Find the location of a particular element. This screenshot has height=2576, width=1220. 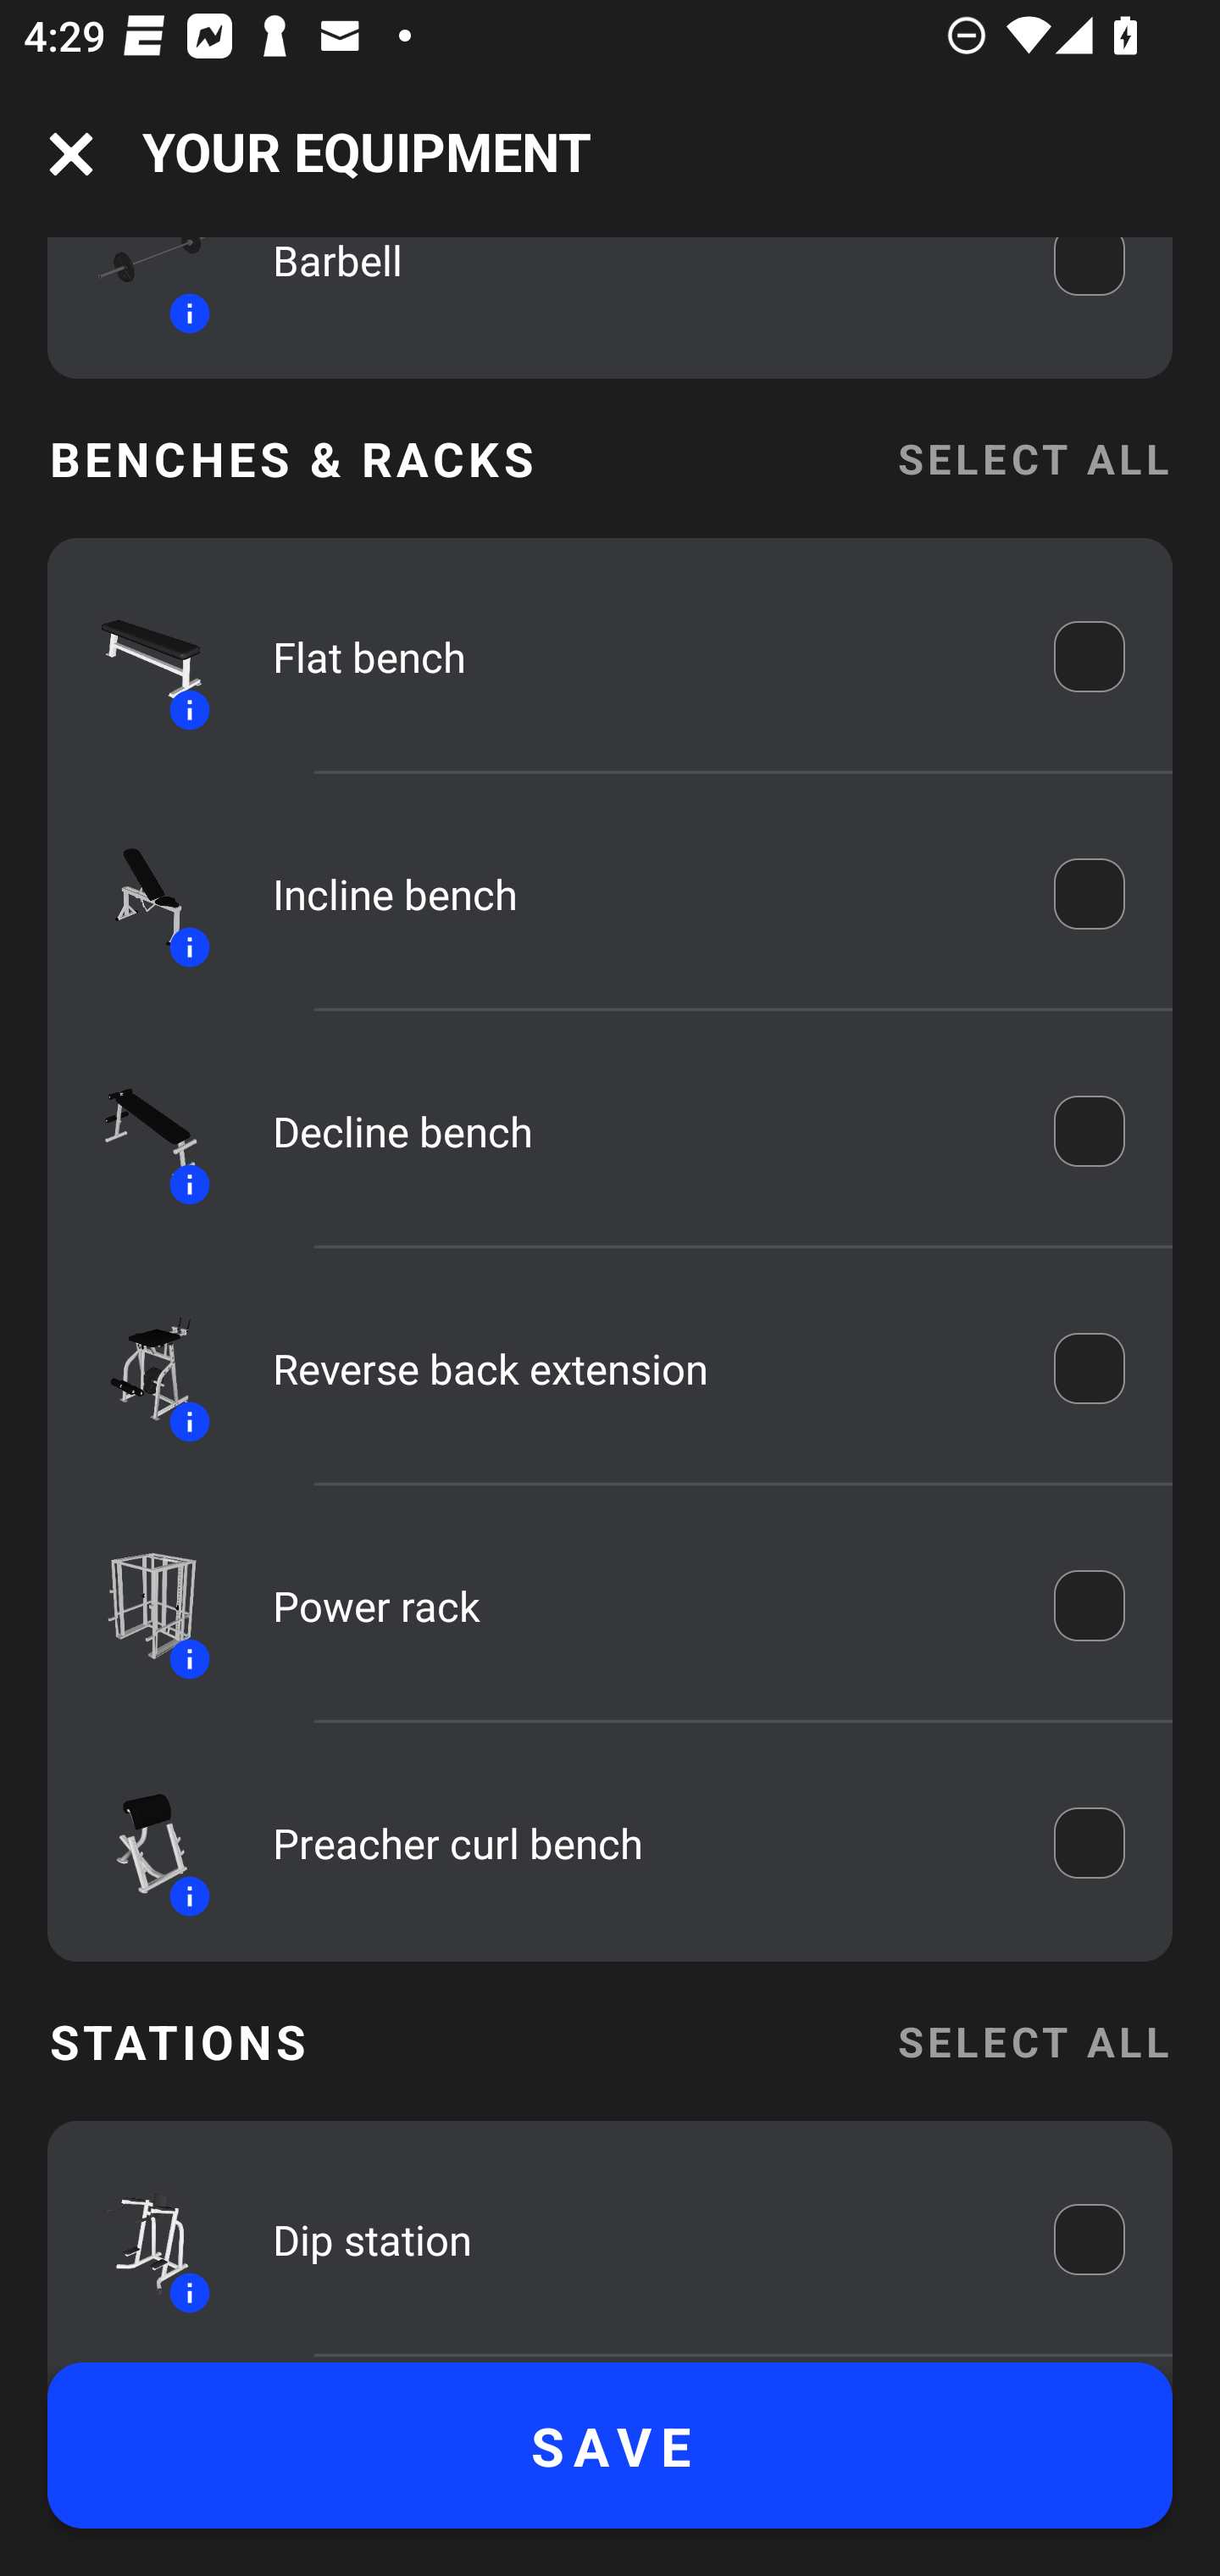

Power rack is located at coordinates (640, 1606).